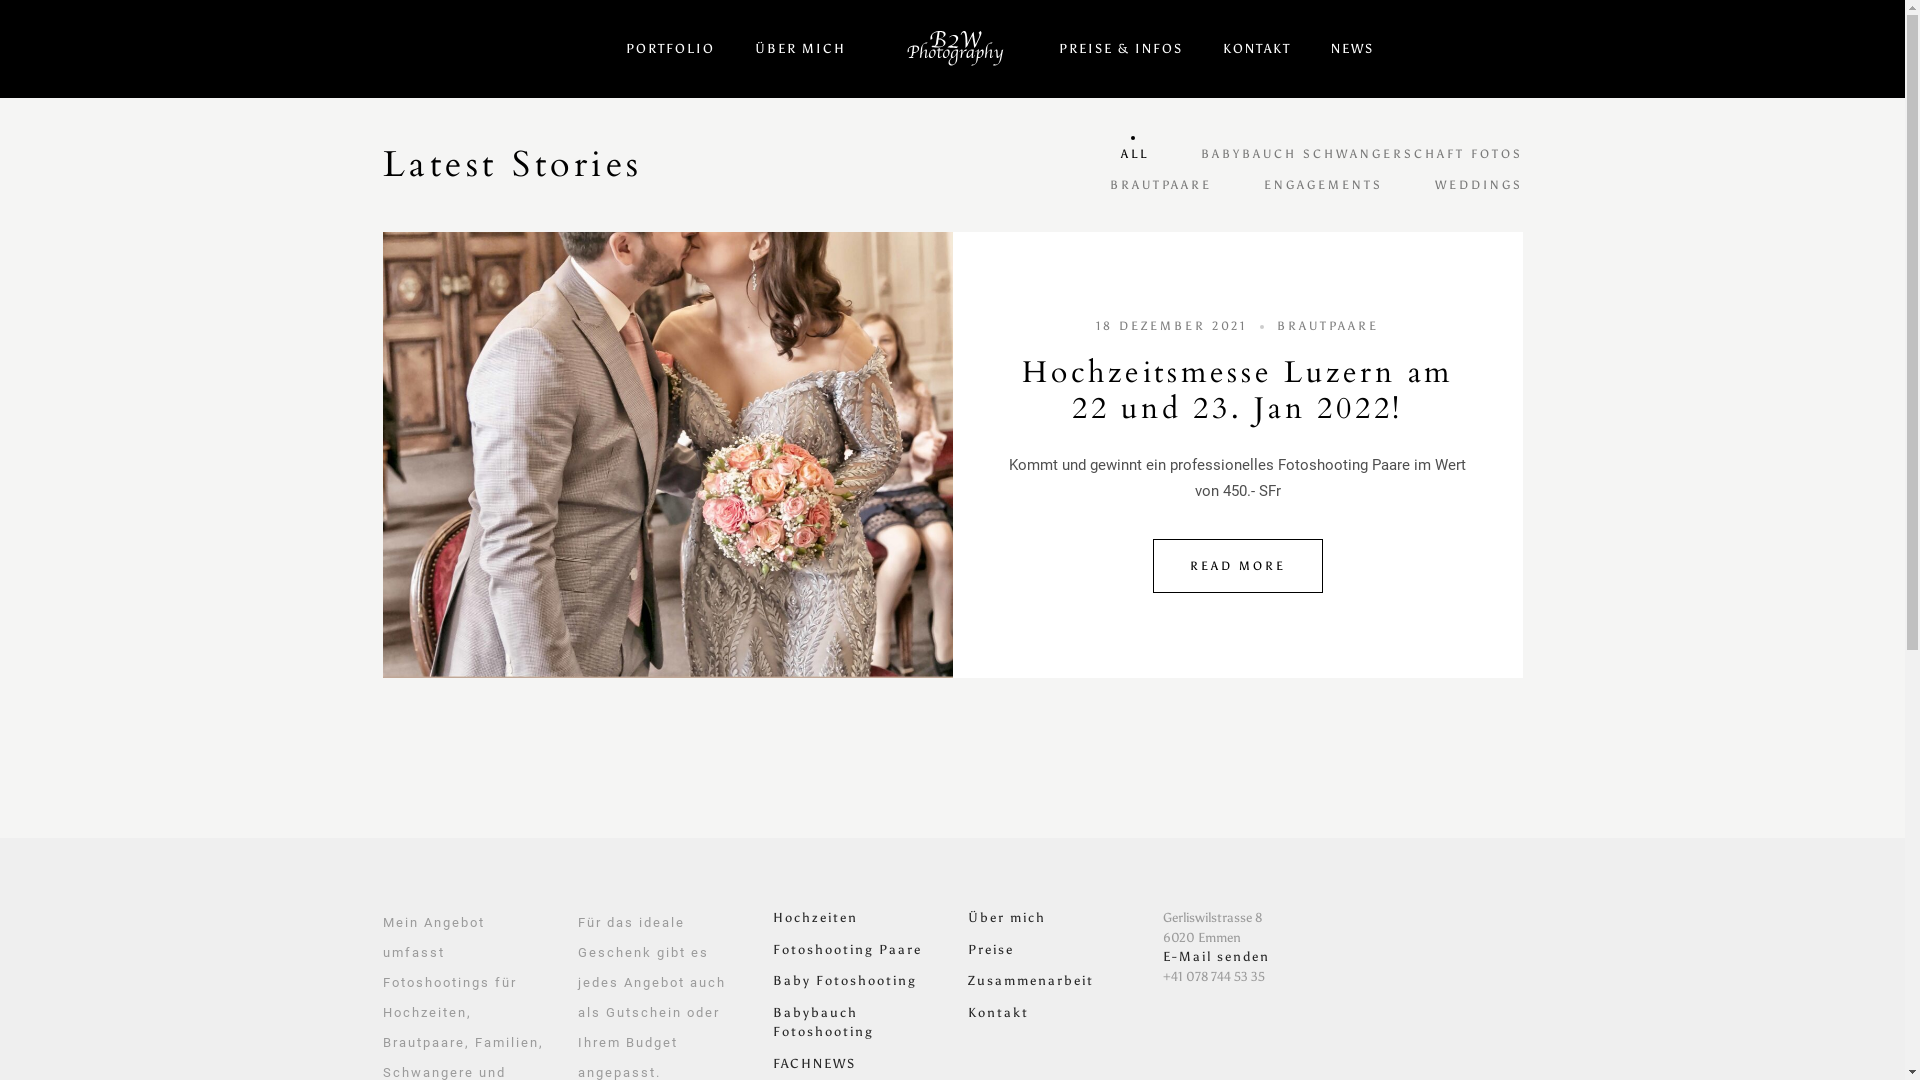 Image resolution: width=1920 pixels, height=1080 pixels. Describe the element at coordinates (1134, 153) in the screenshot. I see `ALL` at that location.